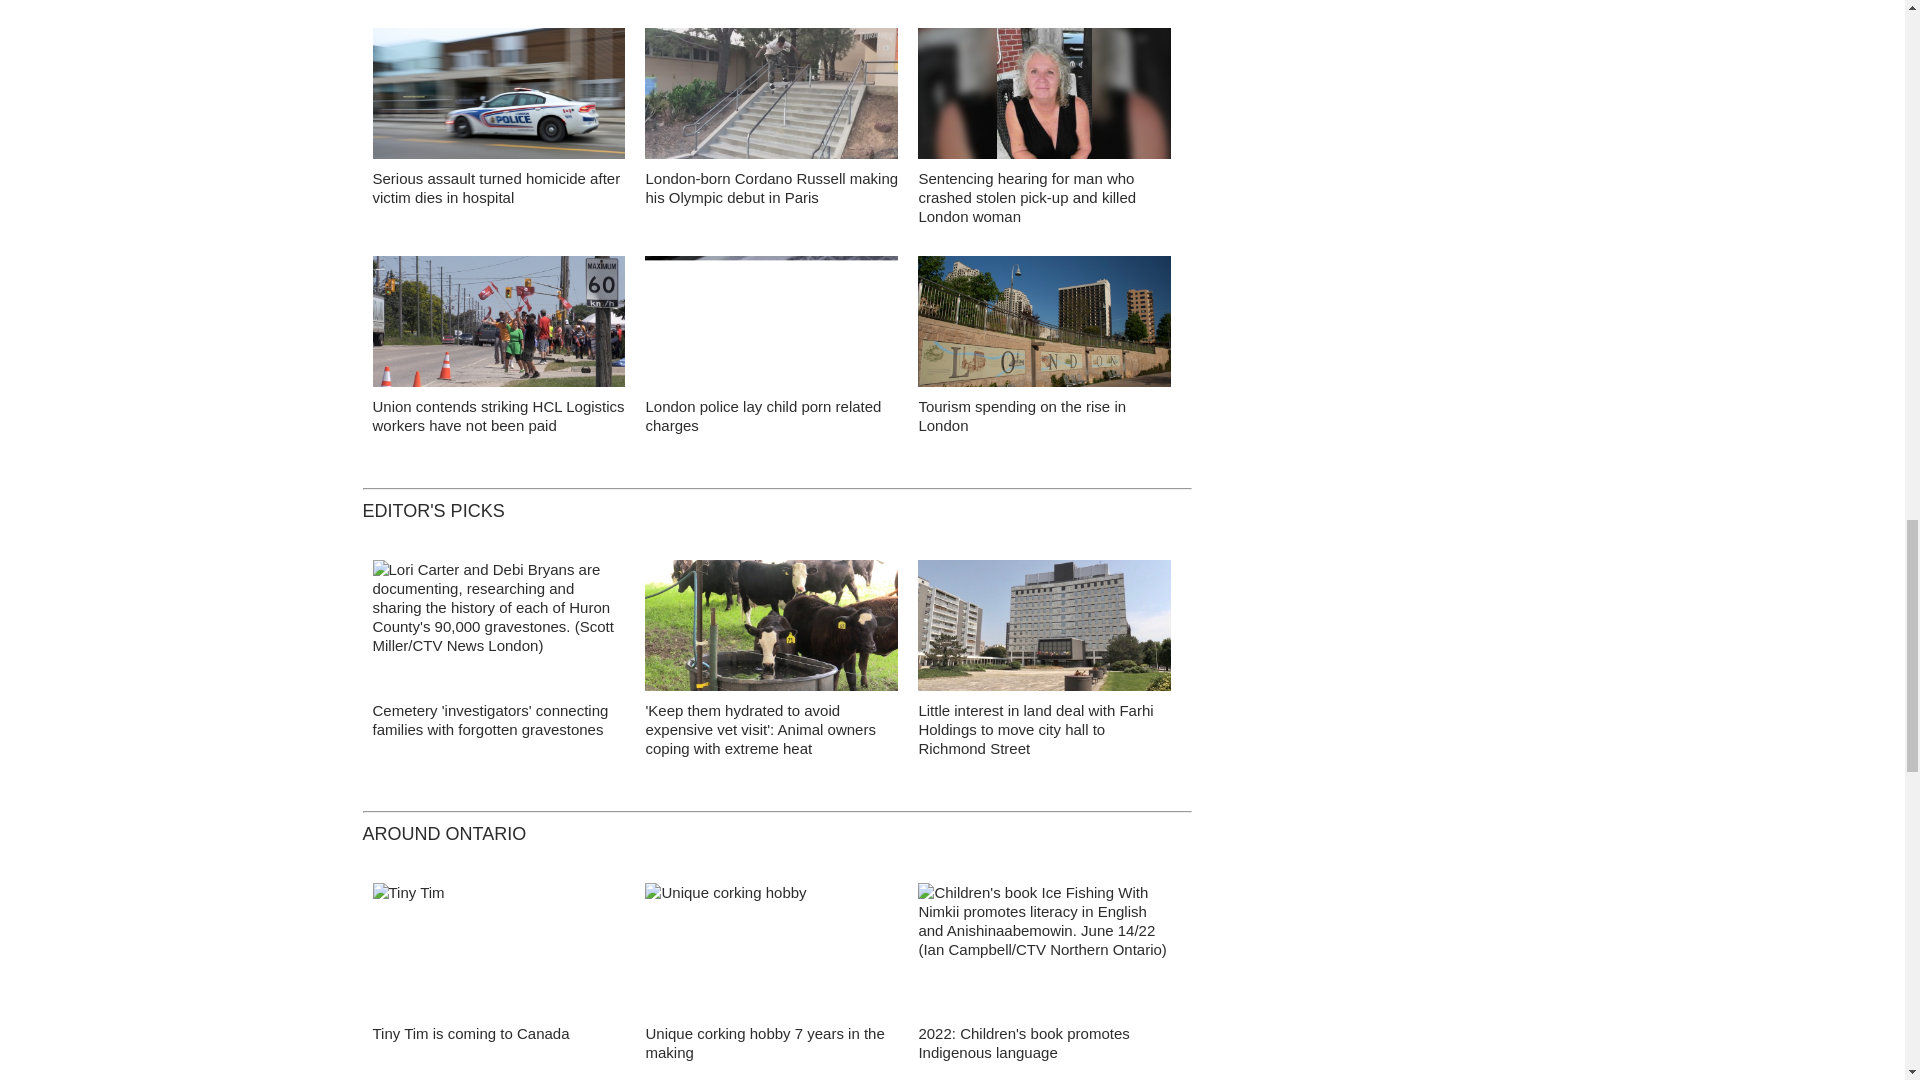 The image size is (1920, 1080). I want to click on cordano russell - video still, so click(772, 98).